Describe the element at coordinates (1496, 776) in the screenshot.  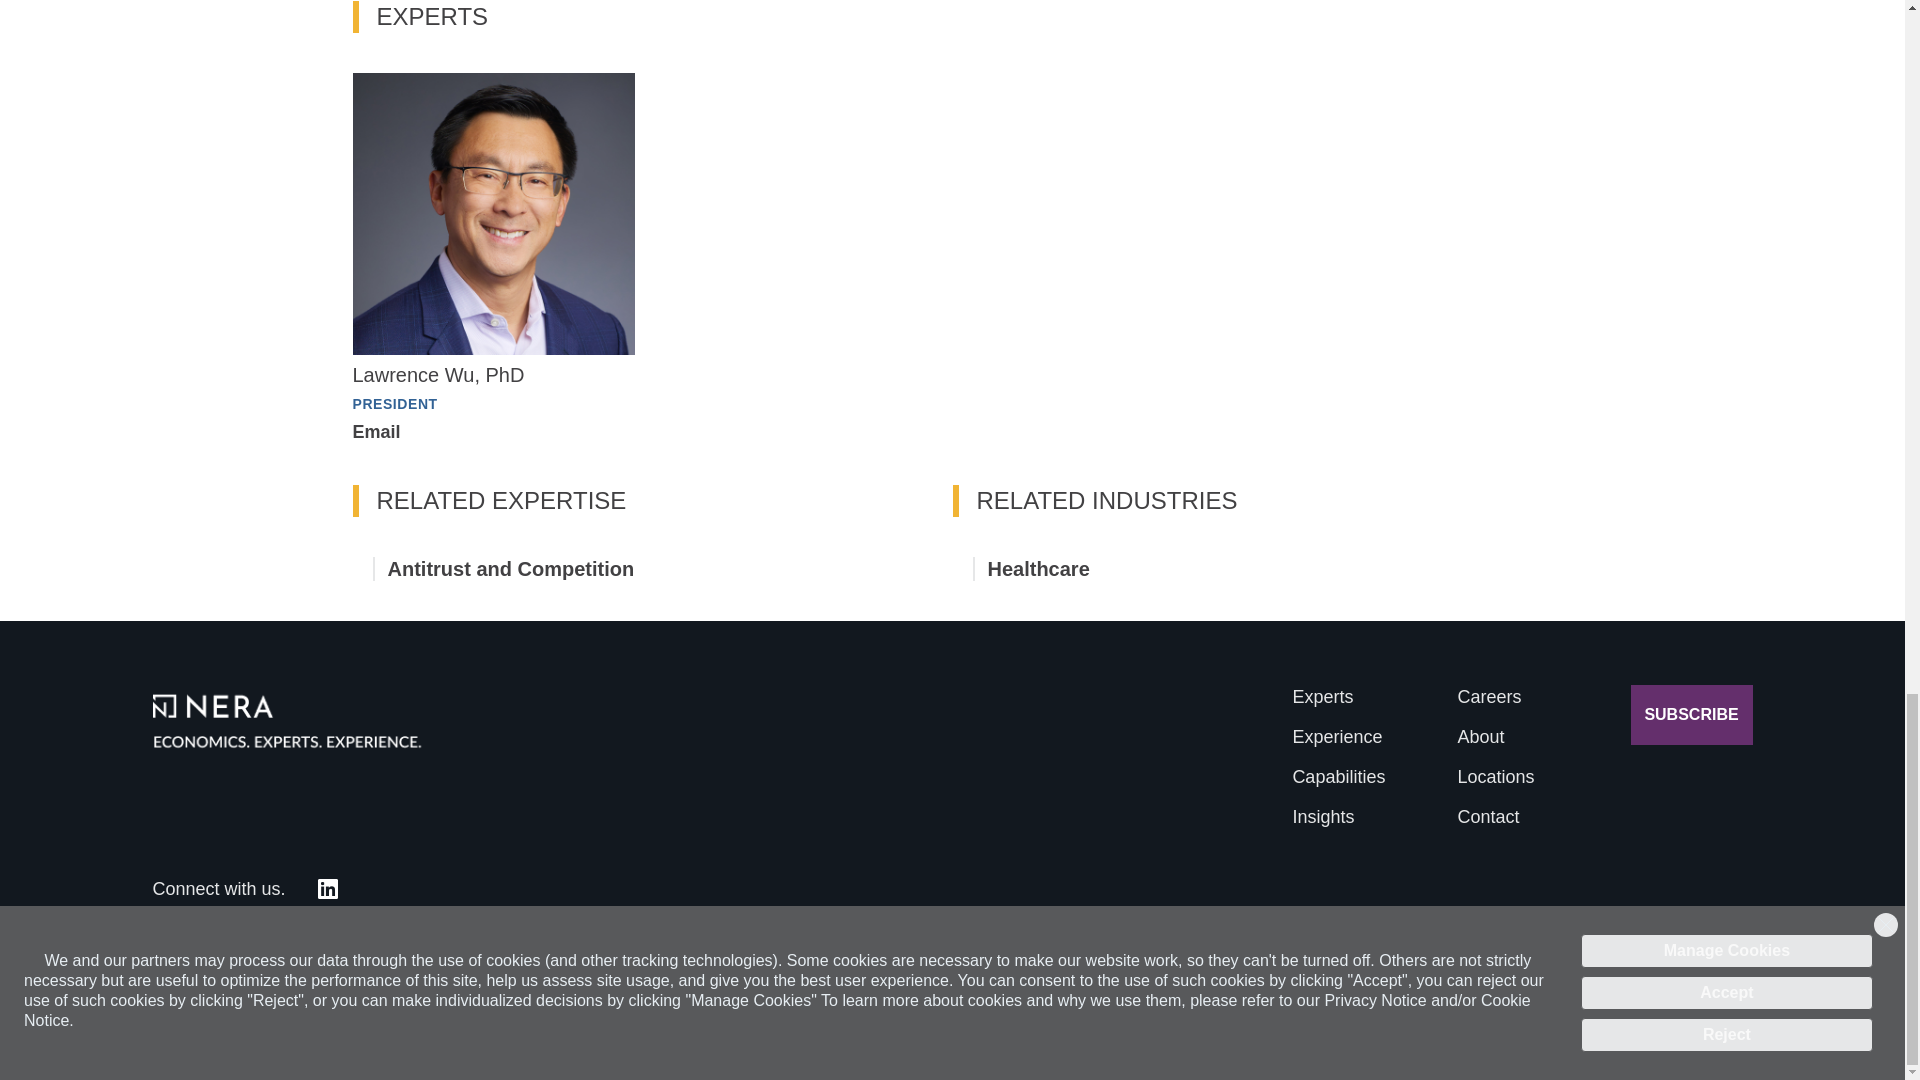
I see `Locations` at that location.